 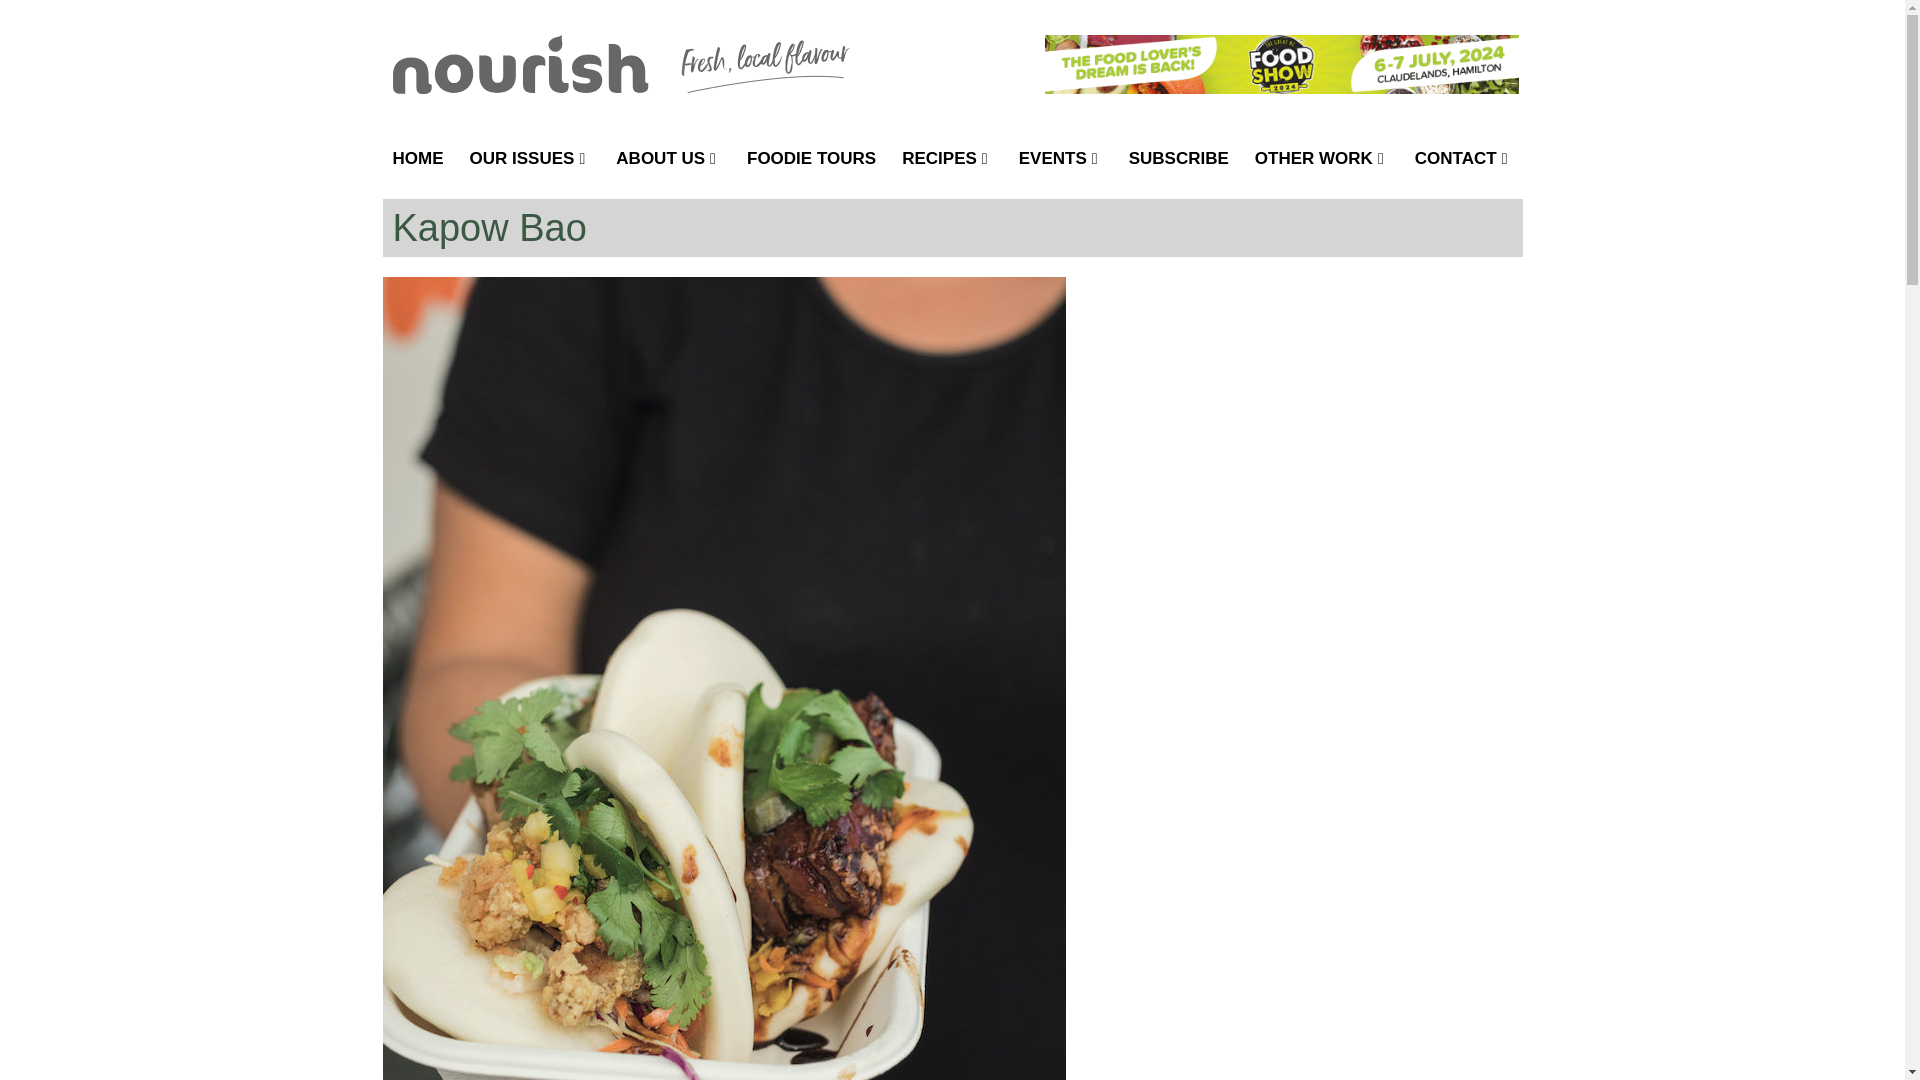 I want to click on HOME, so click(x=418, y=158).